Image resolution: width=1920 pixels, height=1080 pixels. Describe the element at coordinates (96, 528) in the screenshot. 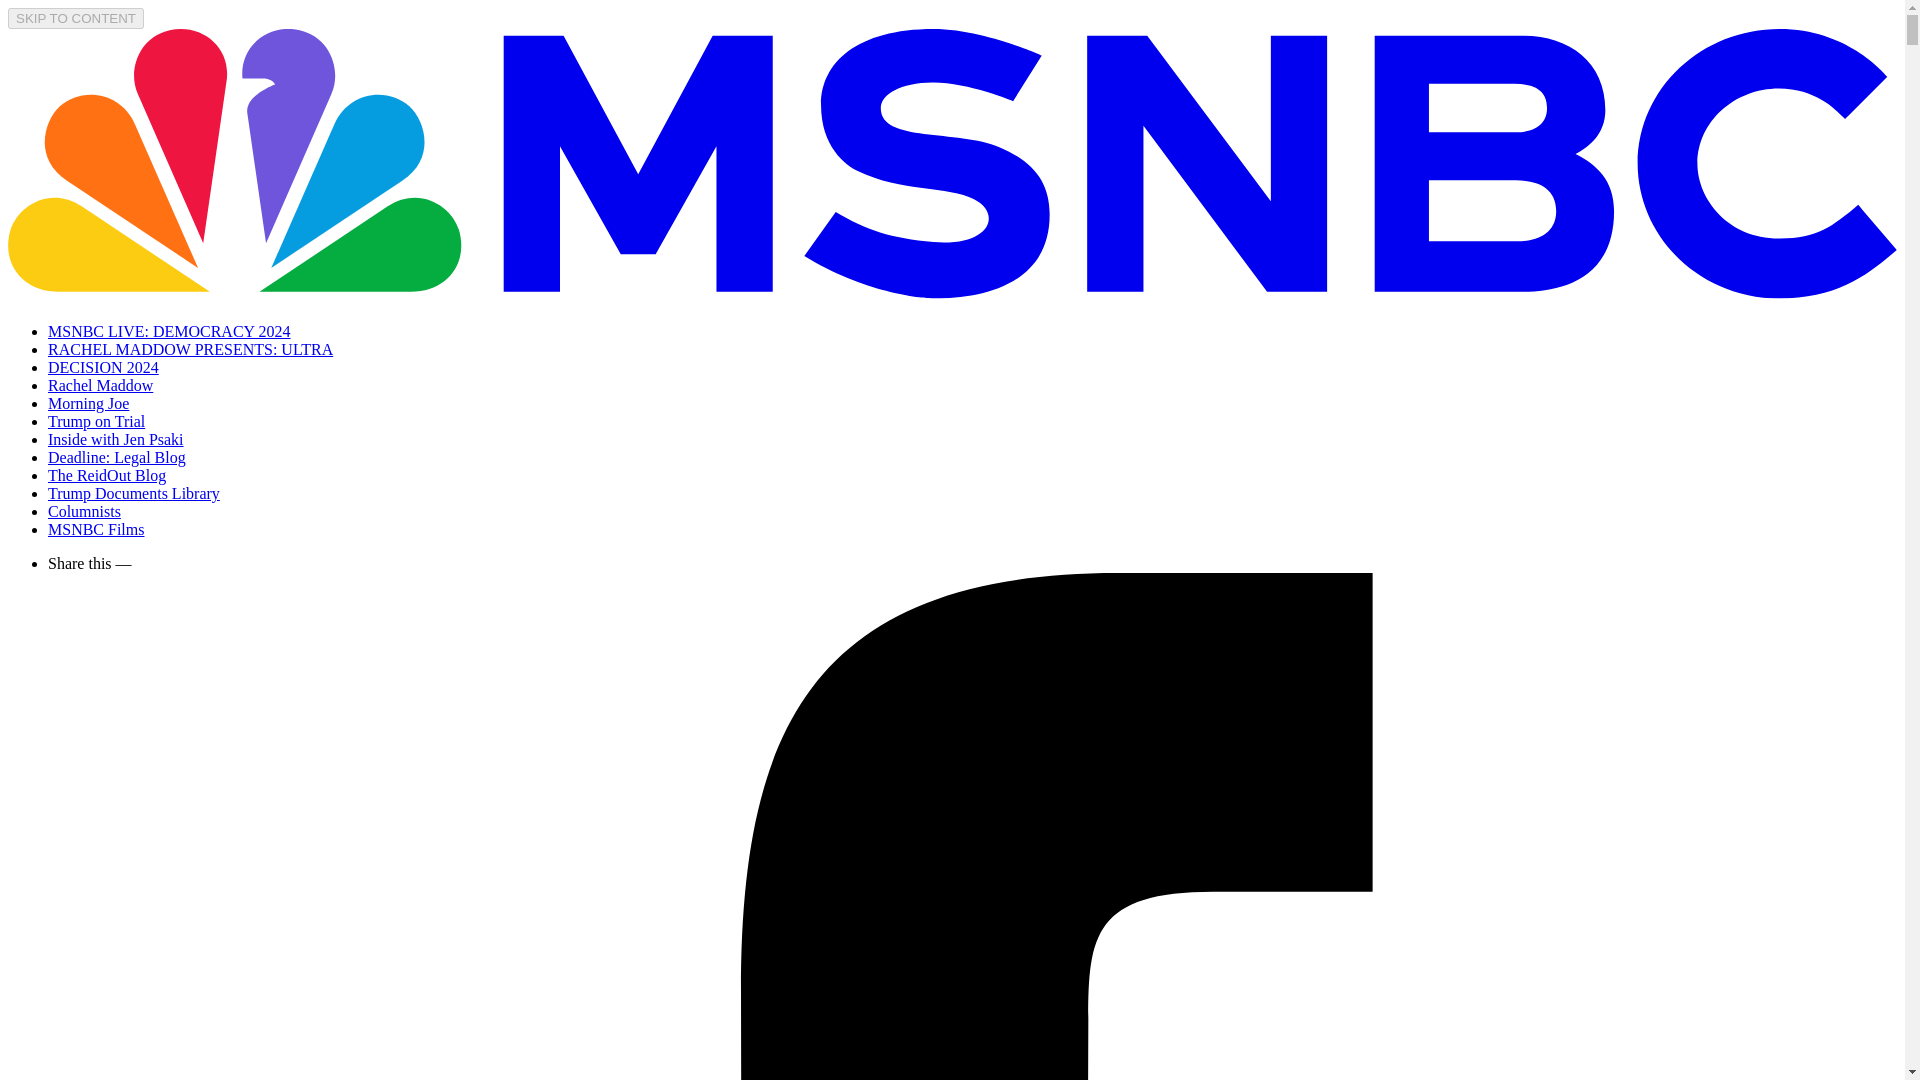

I see `MSNBC Films` at that location.